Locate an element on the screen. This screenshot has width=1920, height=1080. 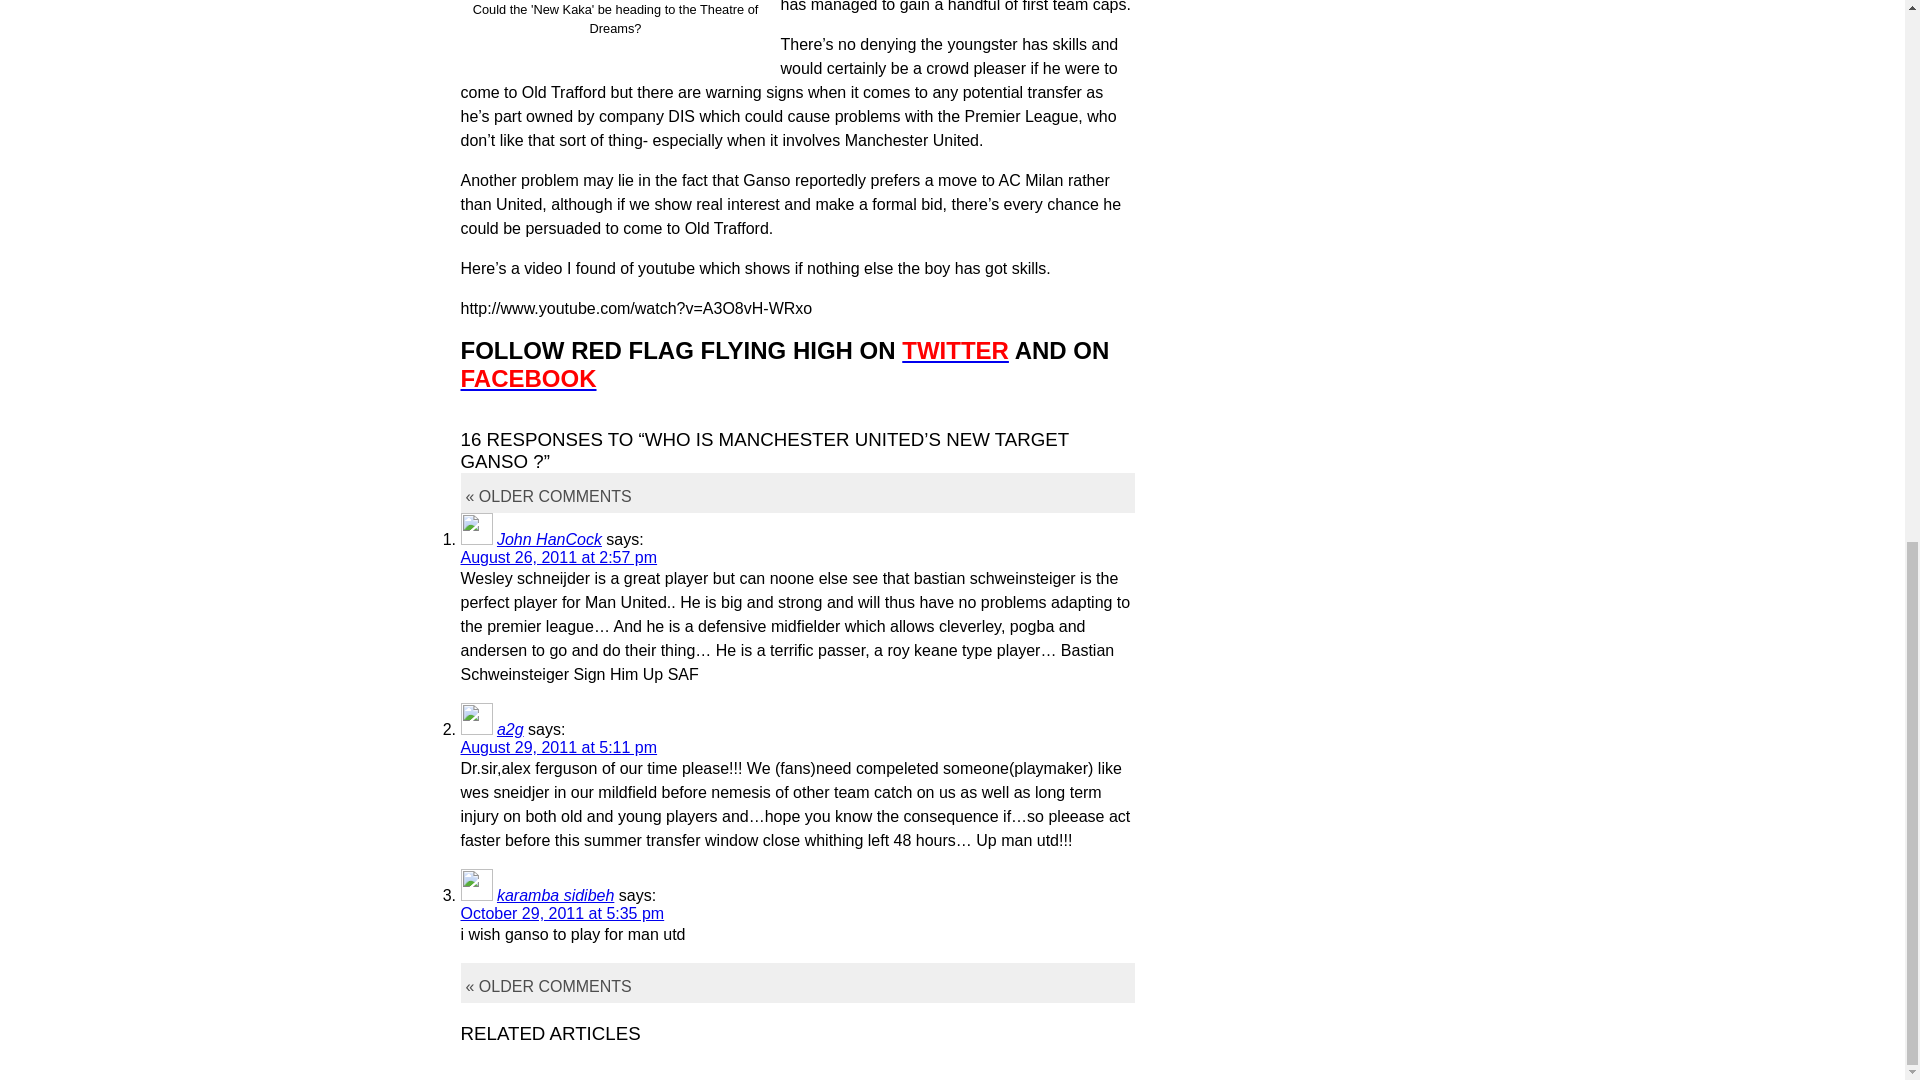
FACEBOOK is located at coordinates (528, 378).